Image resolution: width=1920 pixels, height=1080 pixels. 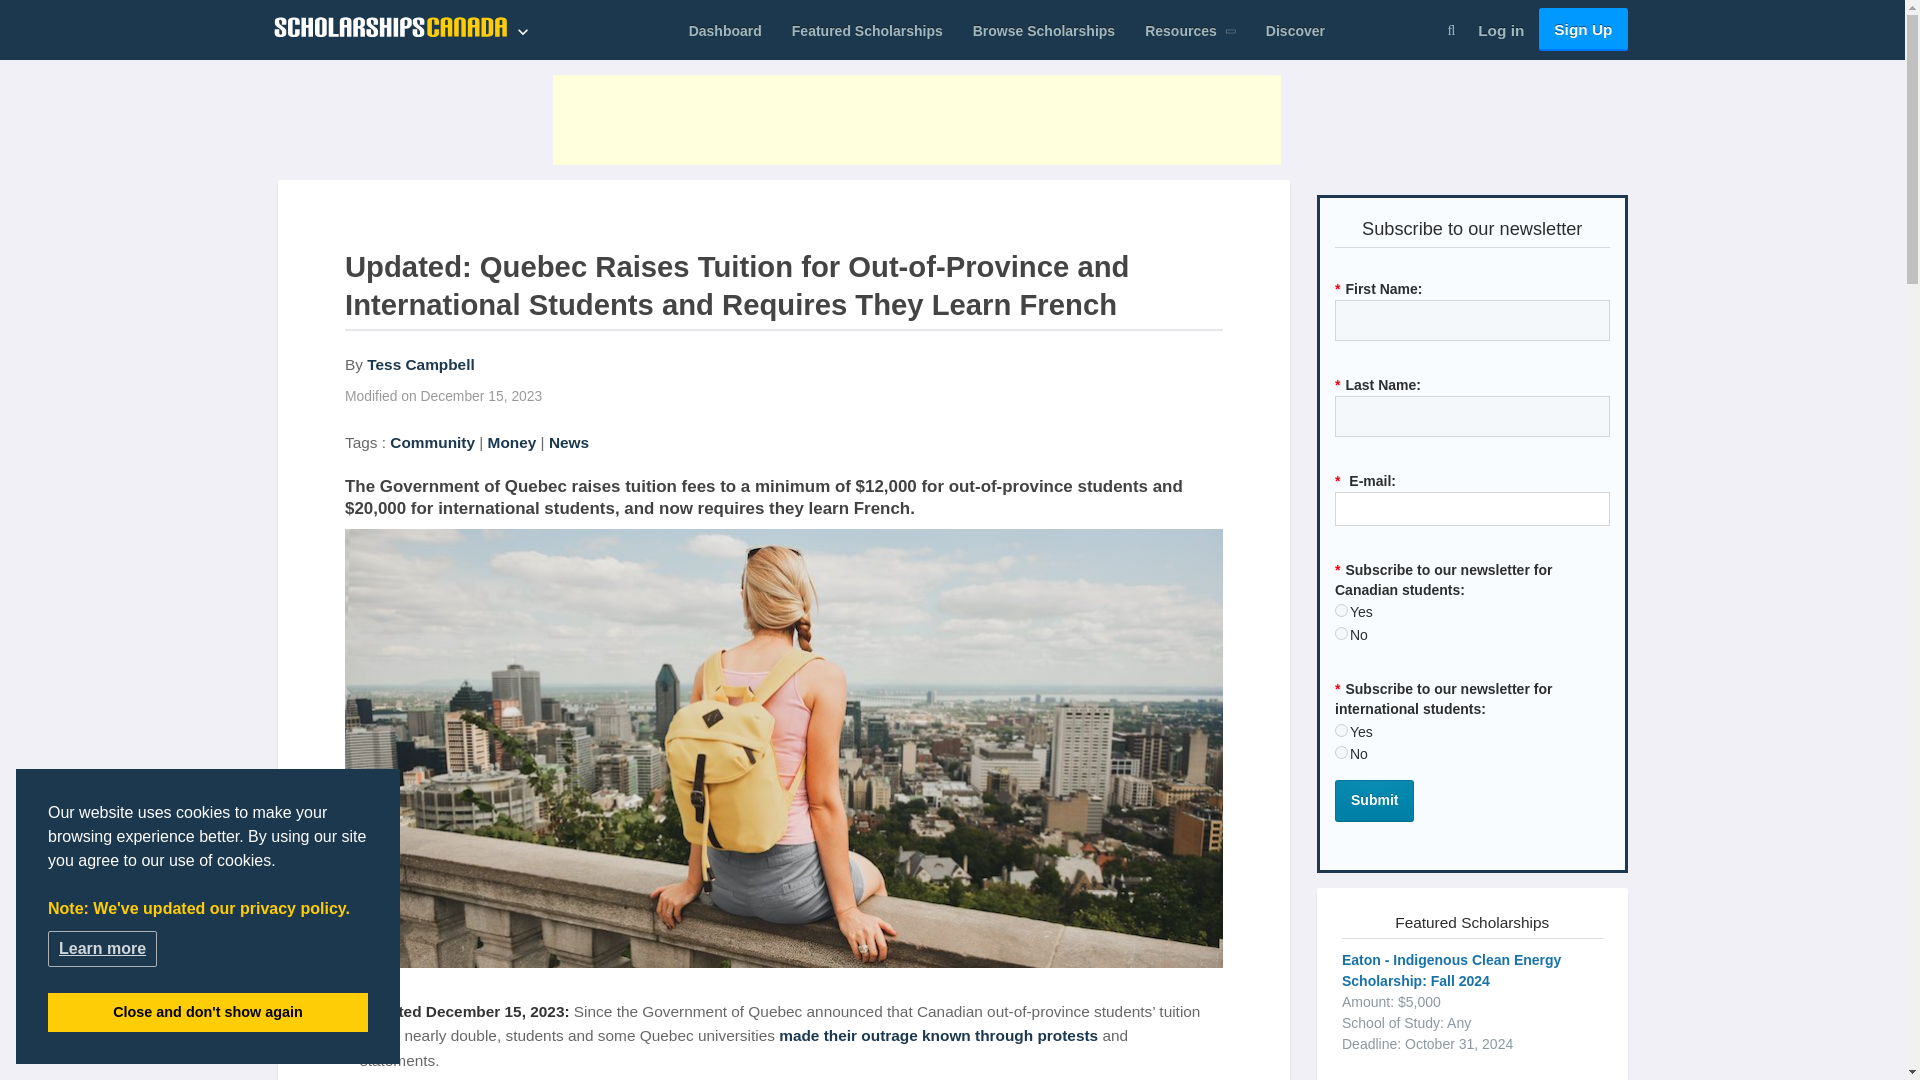 I want to click on Featured Scholarships, so click(x=868, y=32).